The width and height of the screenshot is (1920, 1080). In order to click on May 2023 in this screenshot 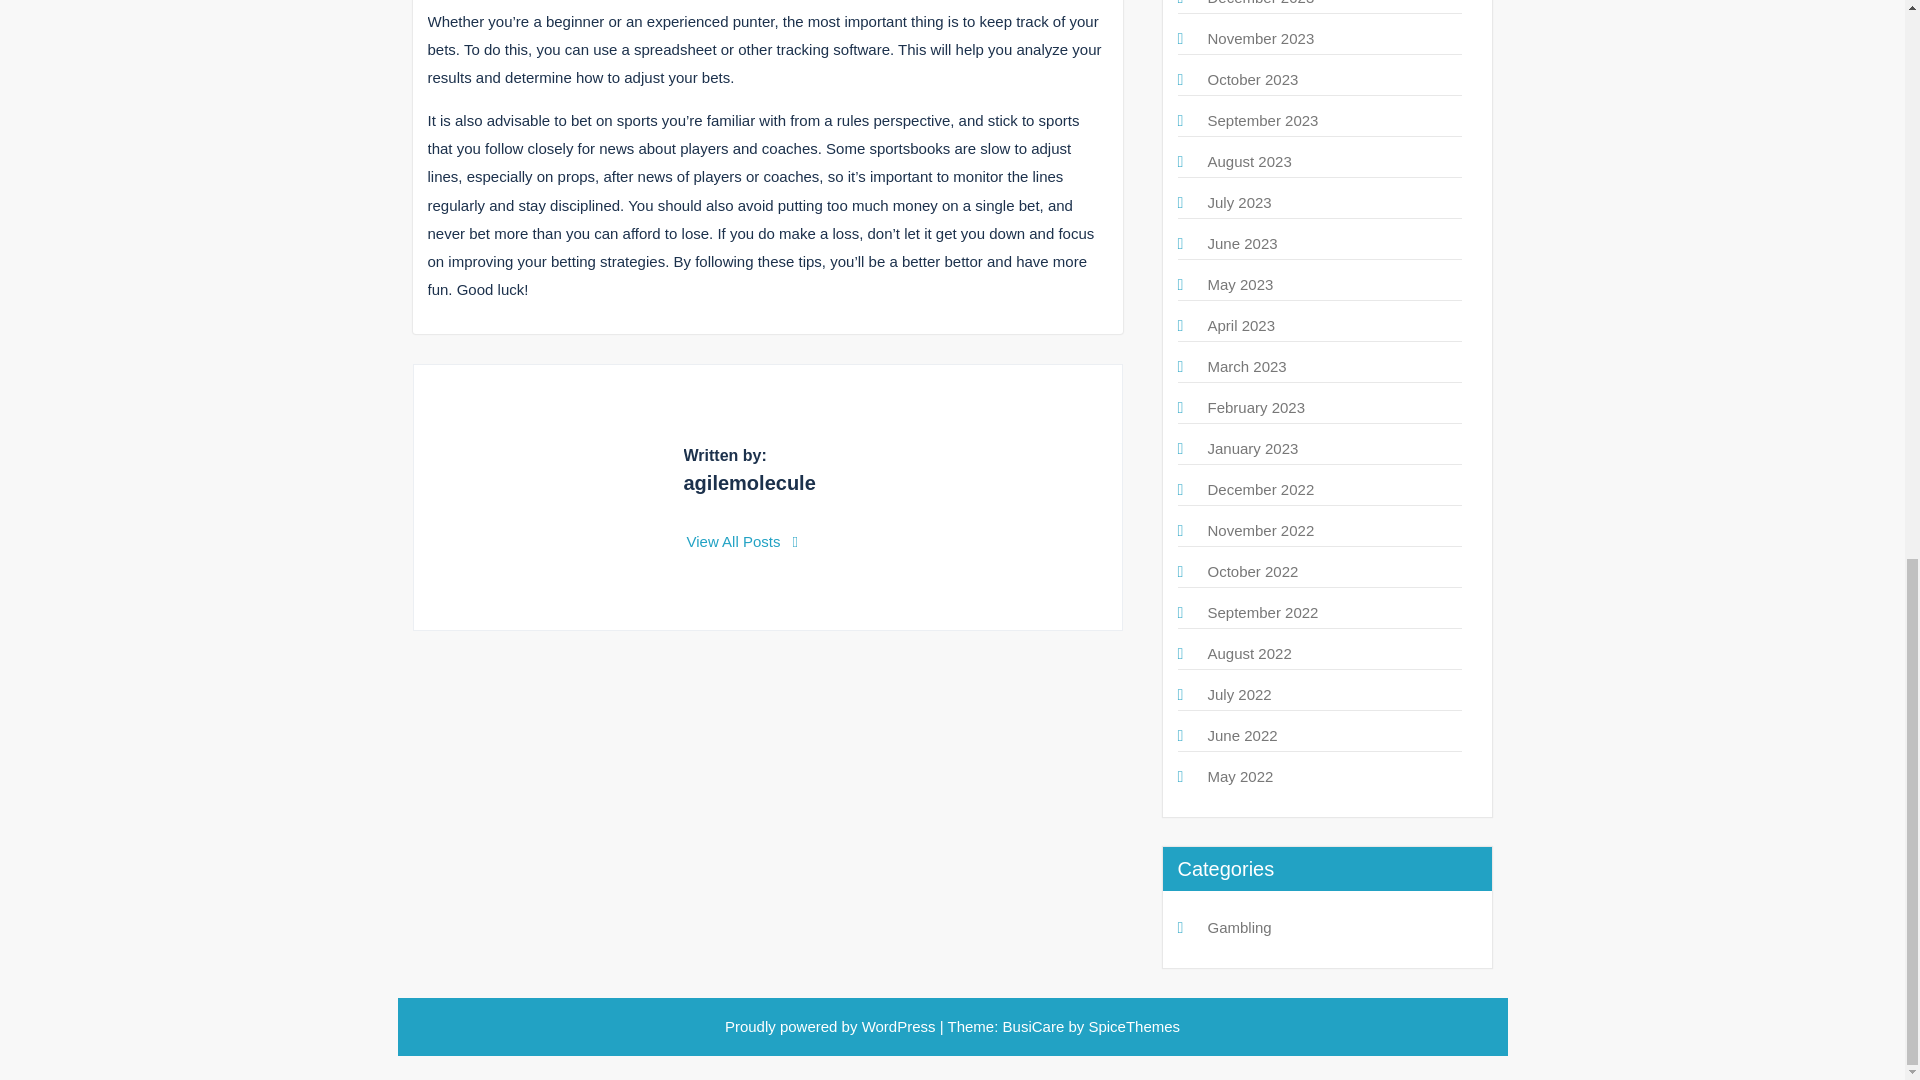, I will do `click(1240, 284)`.